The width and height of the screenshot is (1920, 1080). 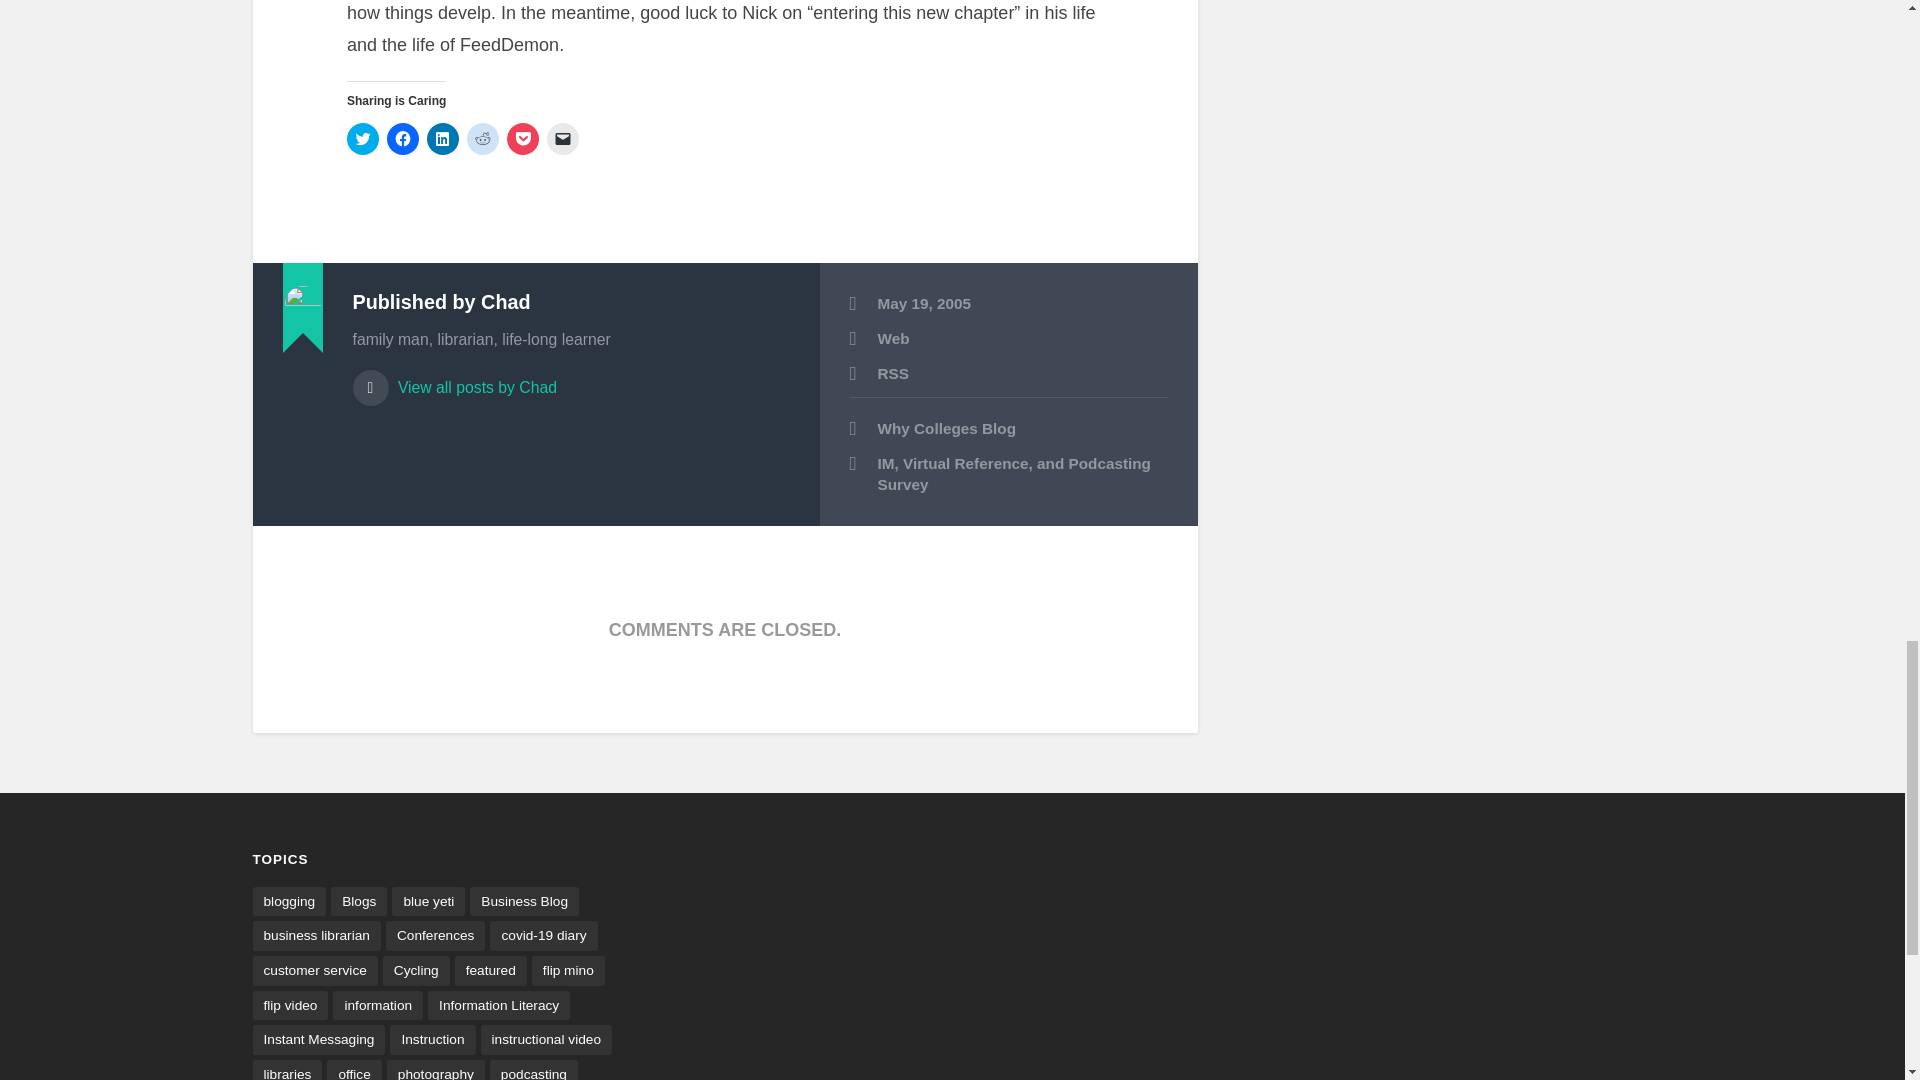 What do you see at coordinates (522, 139) in the screenshot?
I see `Click to share on Pocket` at bounding box center [522, 139].